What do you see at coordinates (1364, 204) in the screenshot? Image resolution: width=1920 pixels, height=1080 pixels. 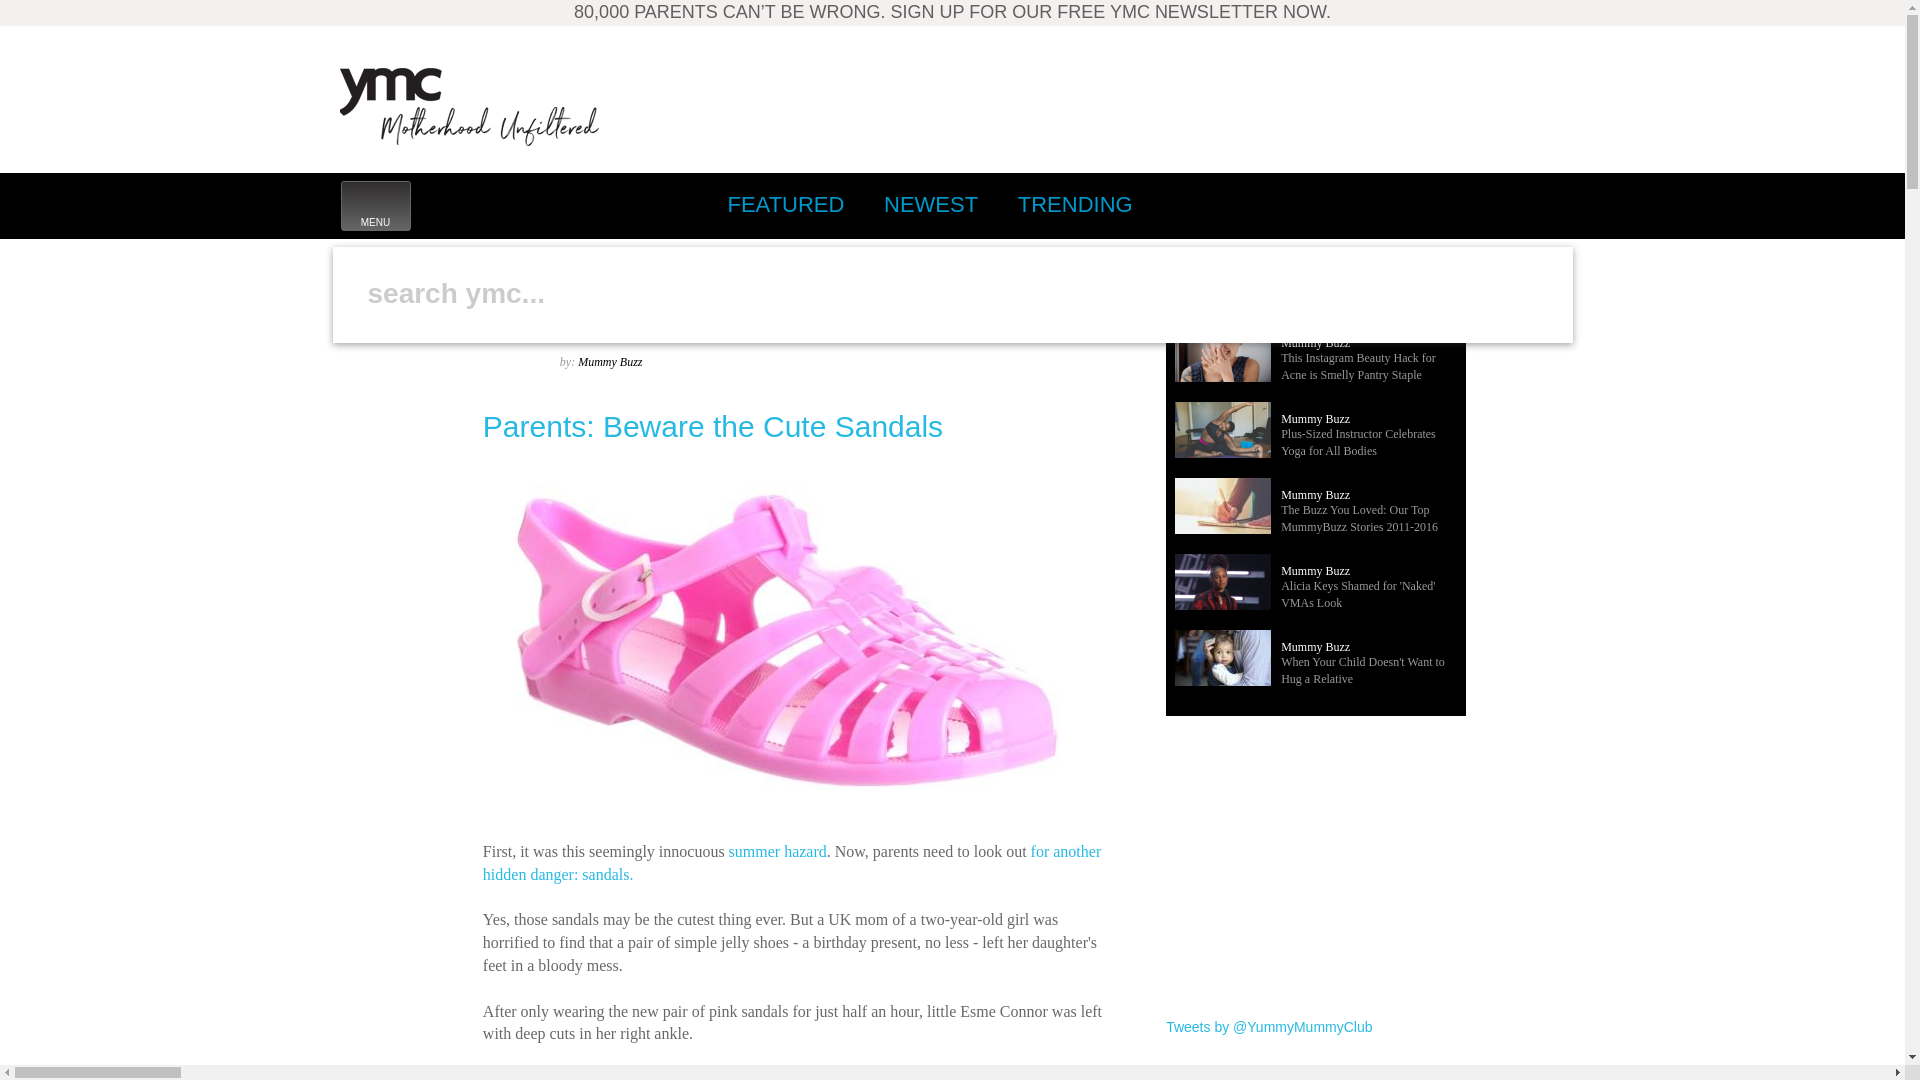 I see `Home` at bounding box center [1364, 204].